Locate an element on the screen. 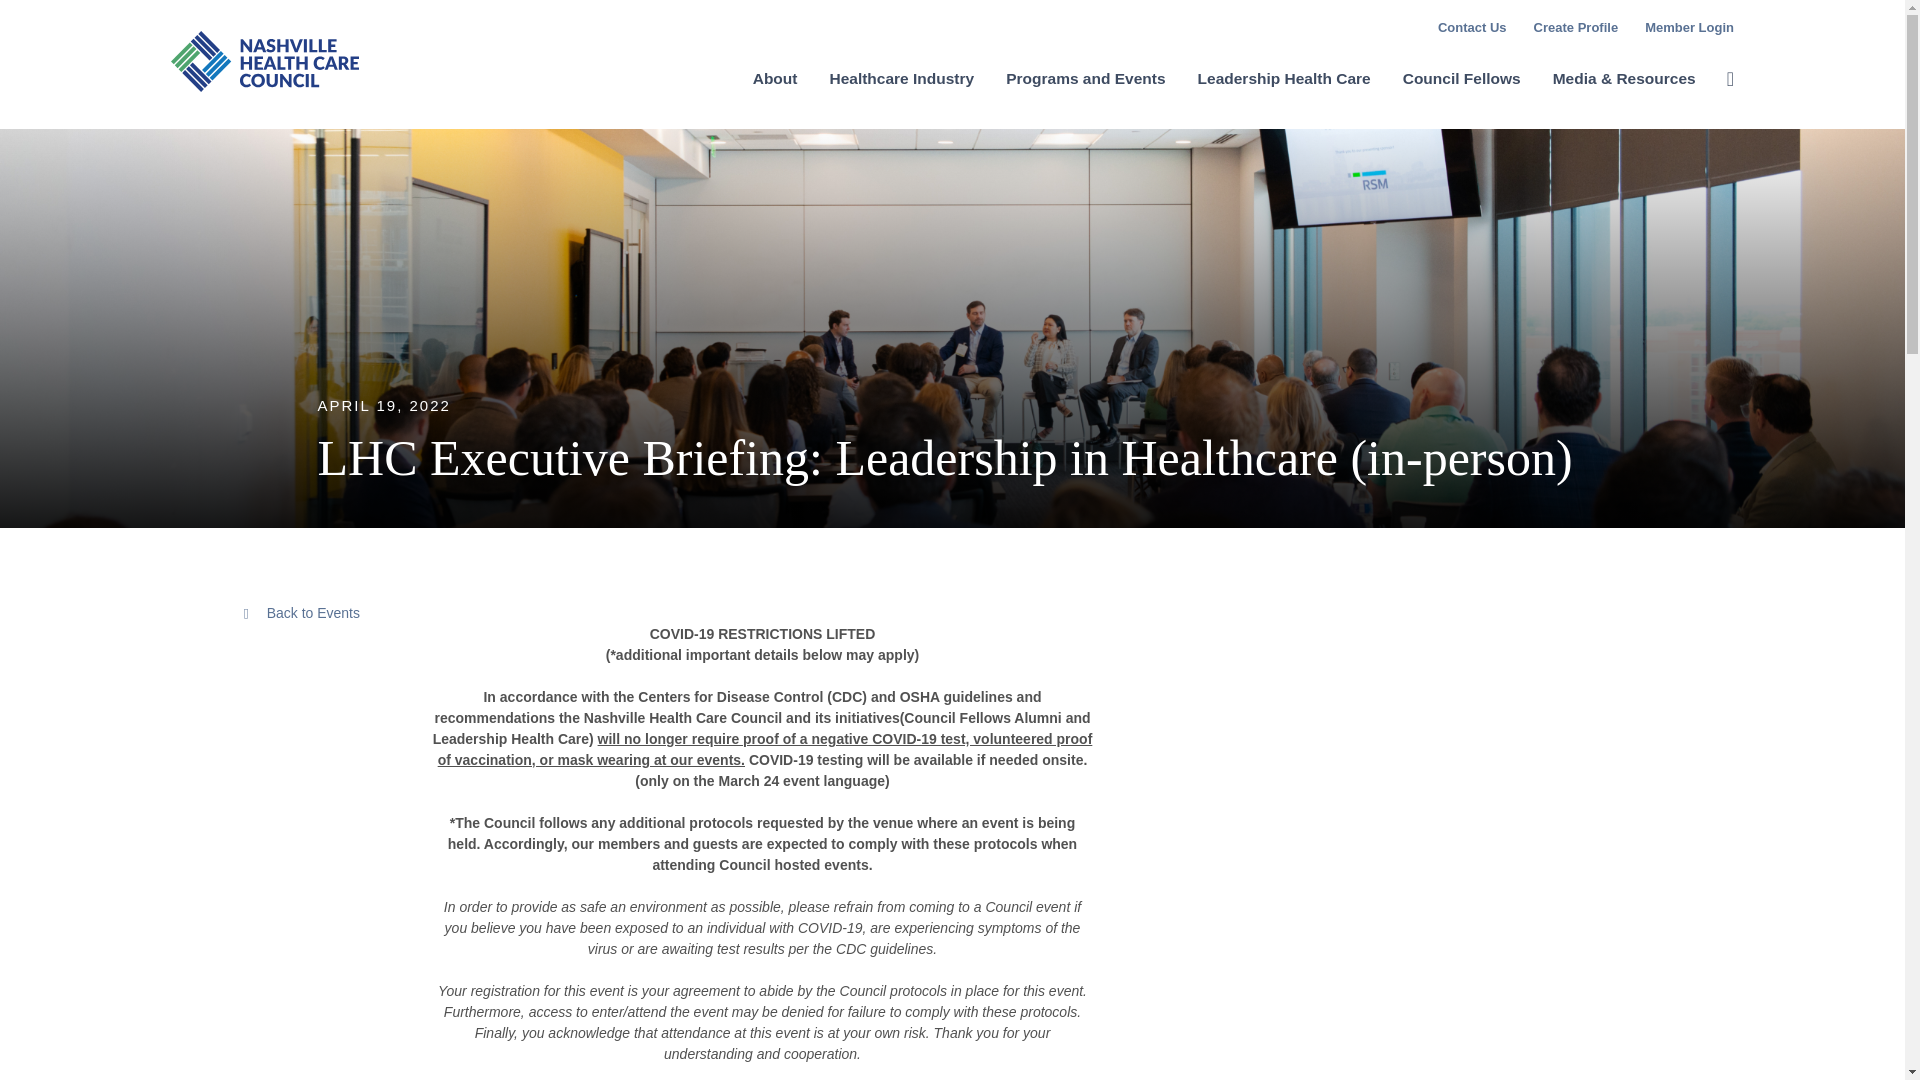 Image resolution: width=1920 pixels, height=1080 pixels. Create Profile is located at coordinates (1576, 27).